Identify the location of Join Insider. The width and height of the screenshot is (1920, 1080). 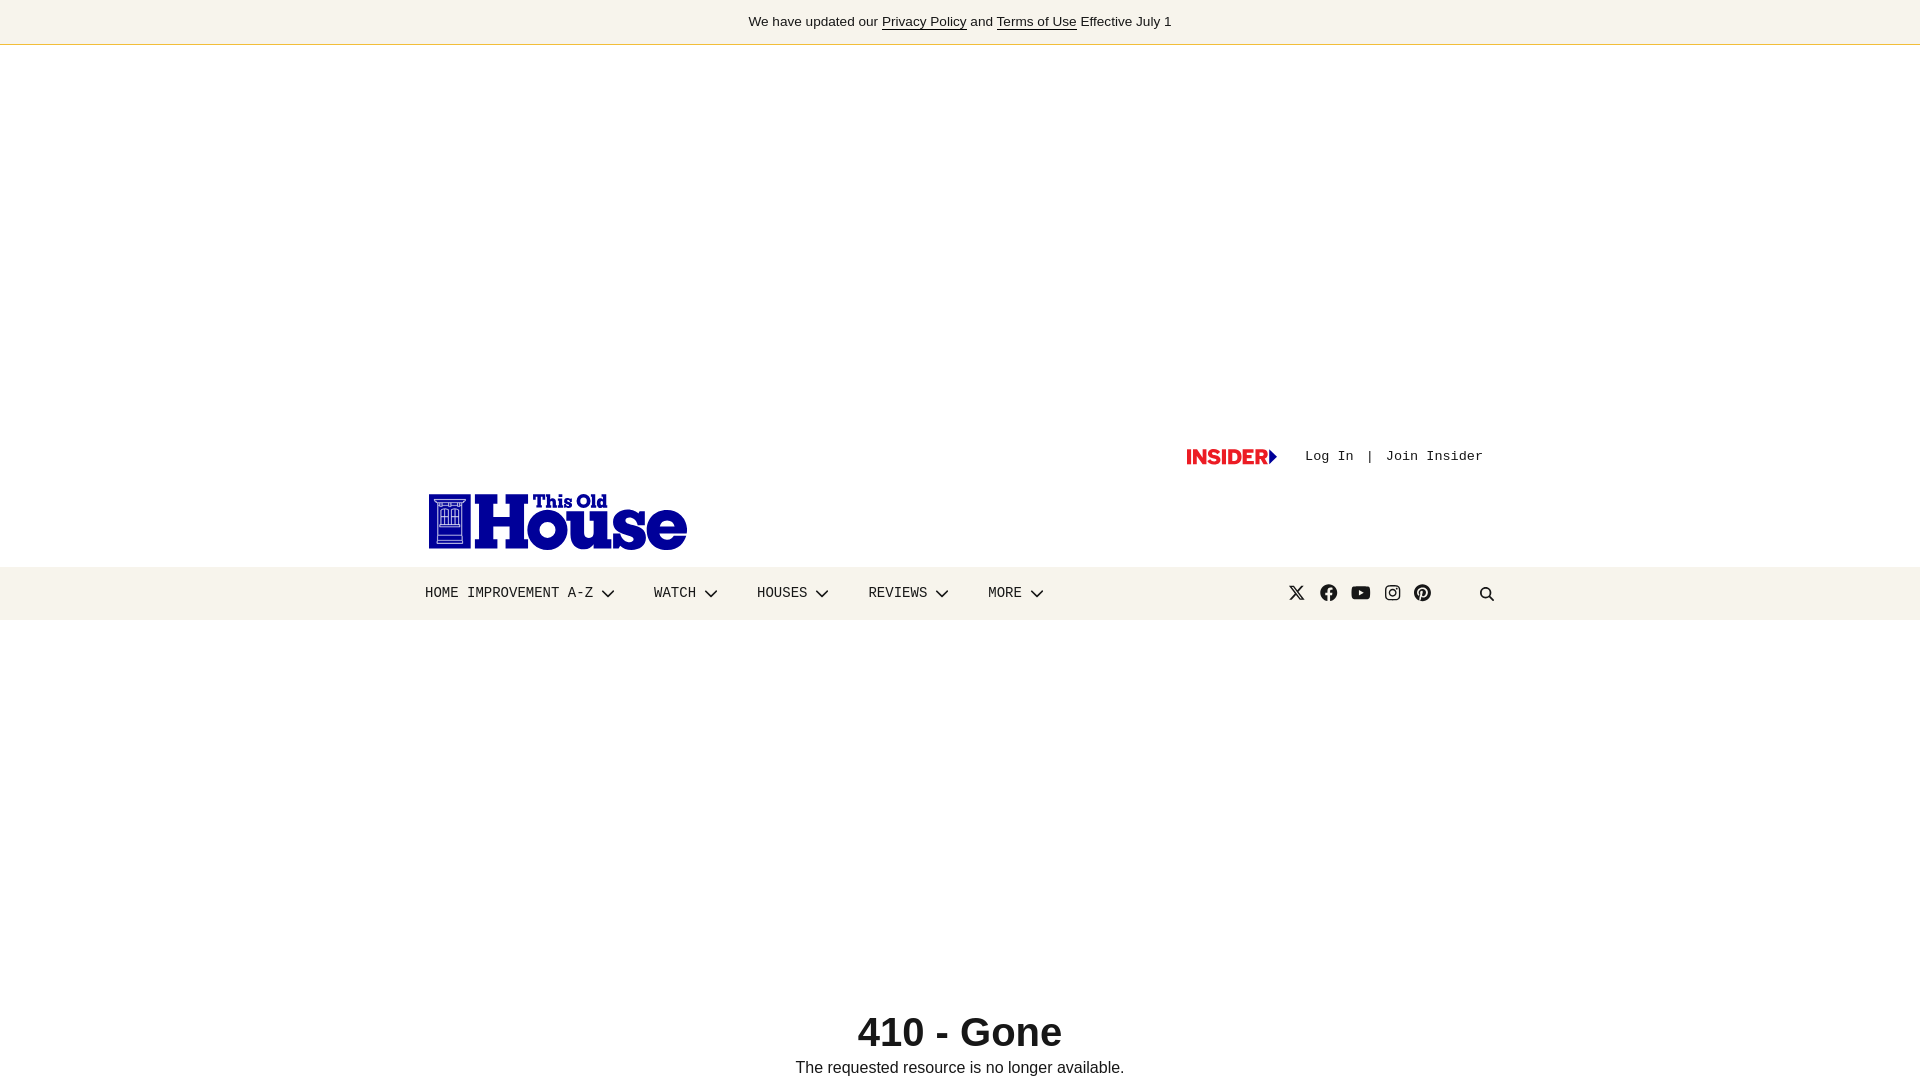
(1434, 456).